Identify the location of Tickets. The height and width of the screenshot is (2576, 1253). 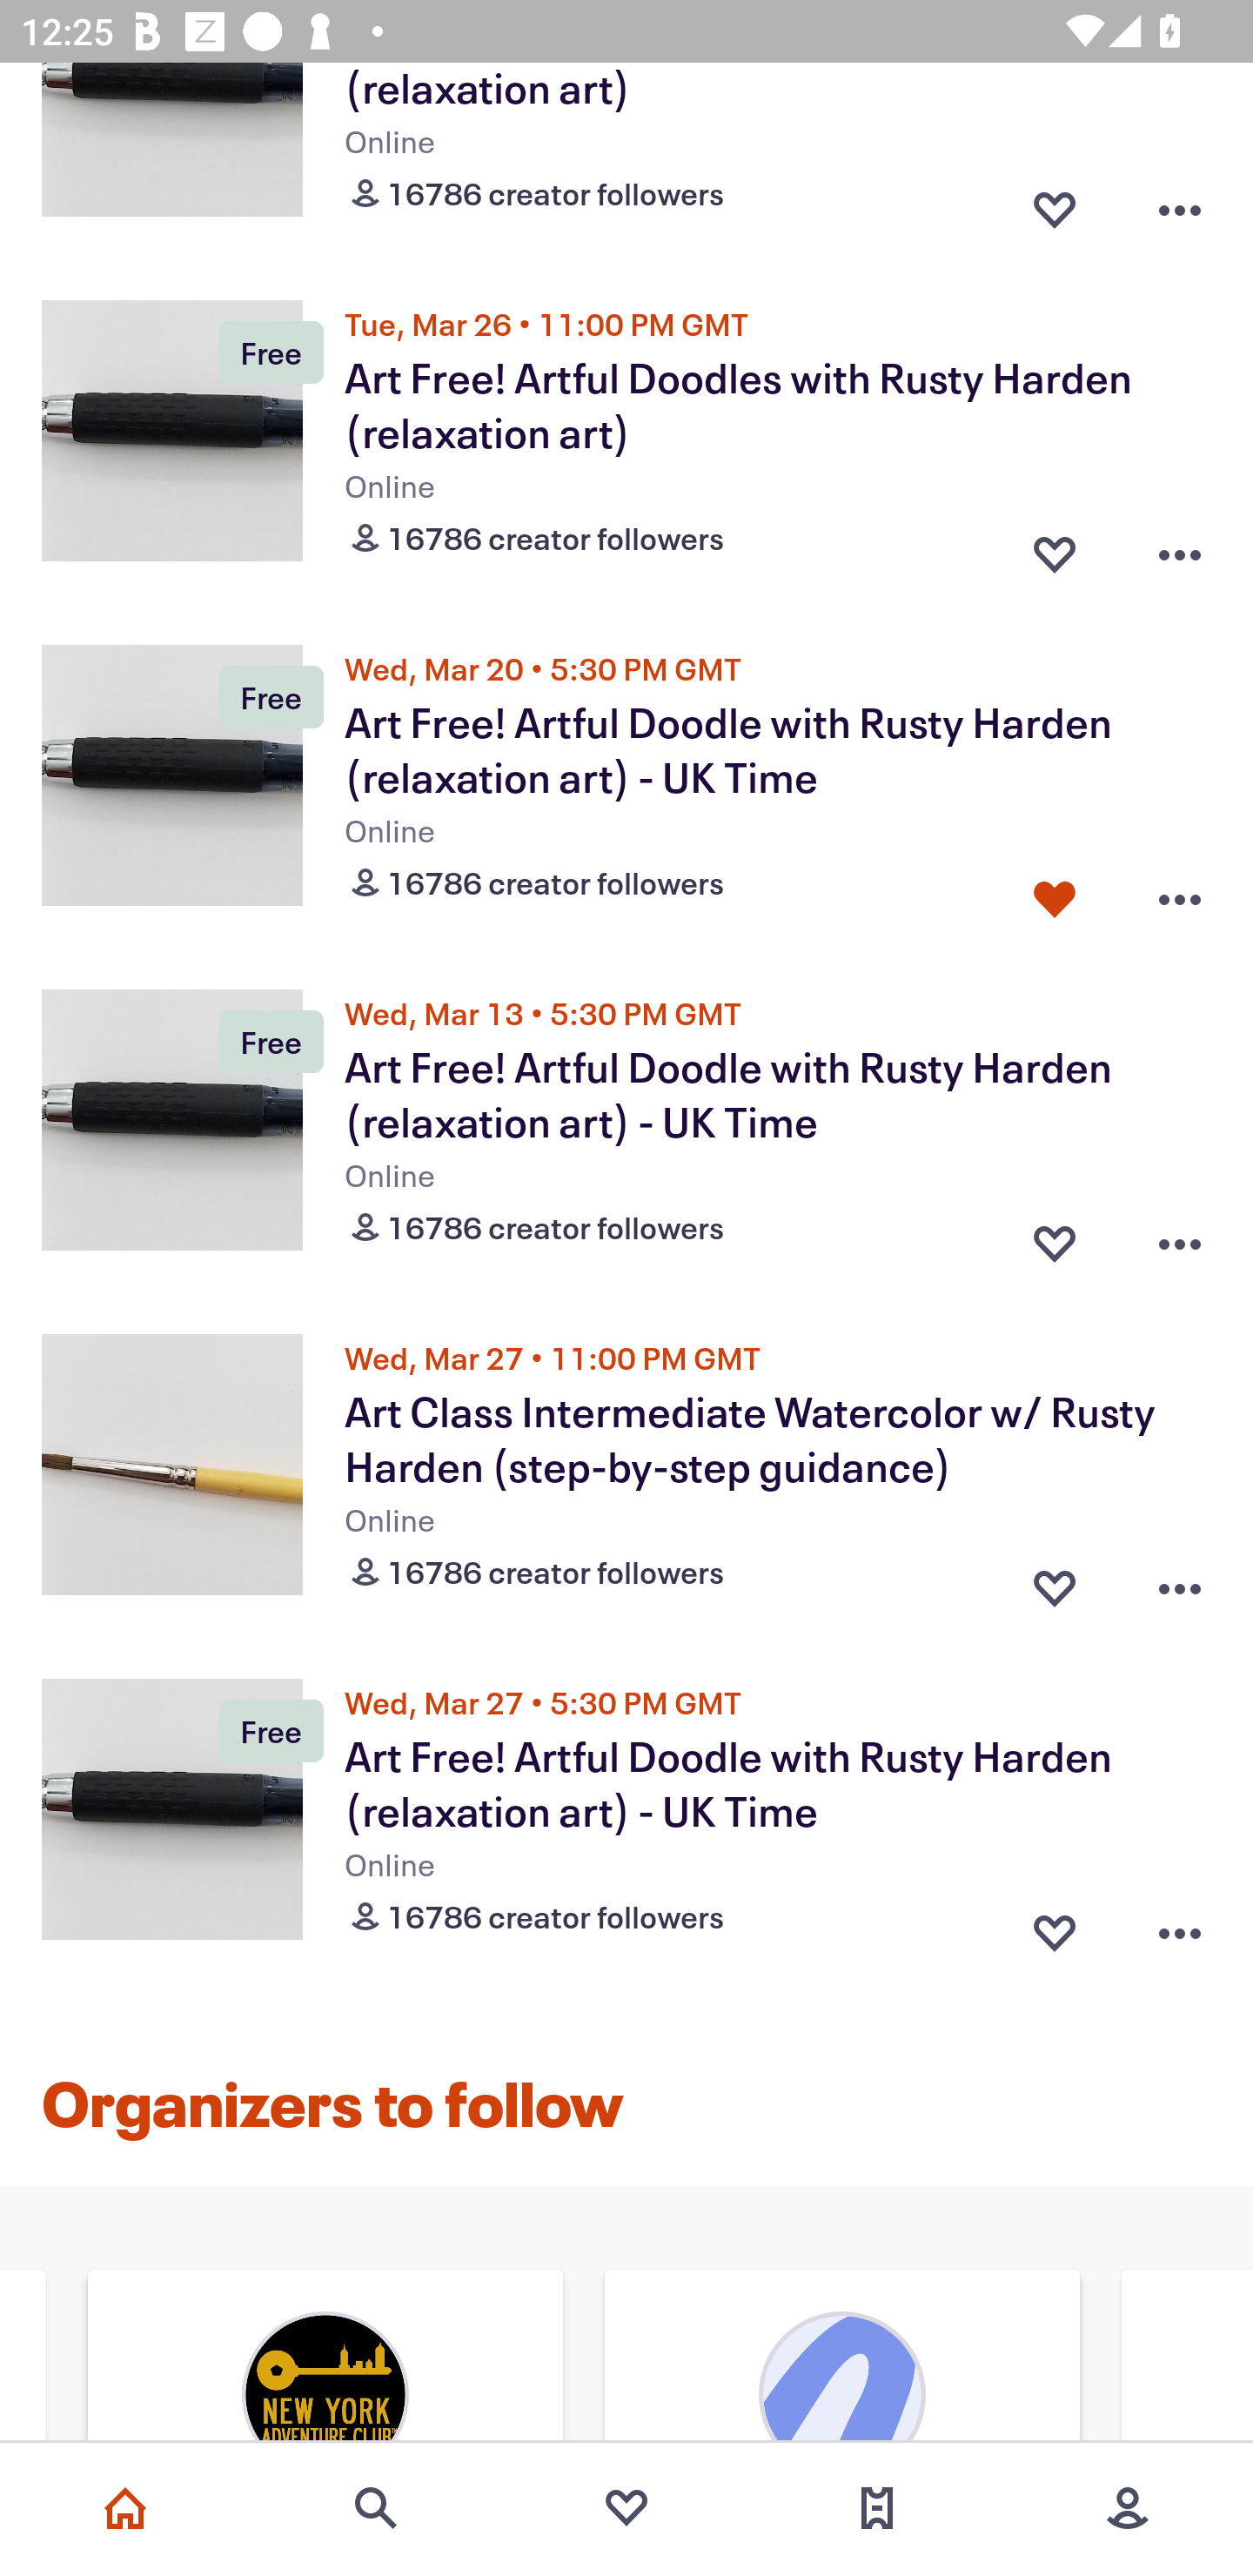
(877, 2508).